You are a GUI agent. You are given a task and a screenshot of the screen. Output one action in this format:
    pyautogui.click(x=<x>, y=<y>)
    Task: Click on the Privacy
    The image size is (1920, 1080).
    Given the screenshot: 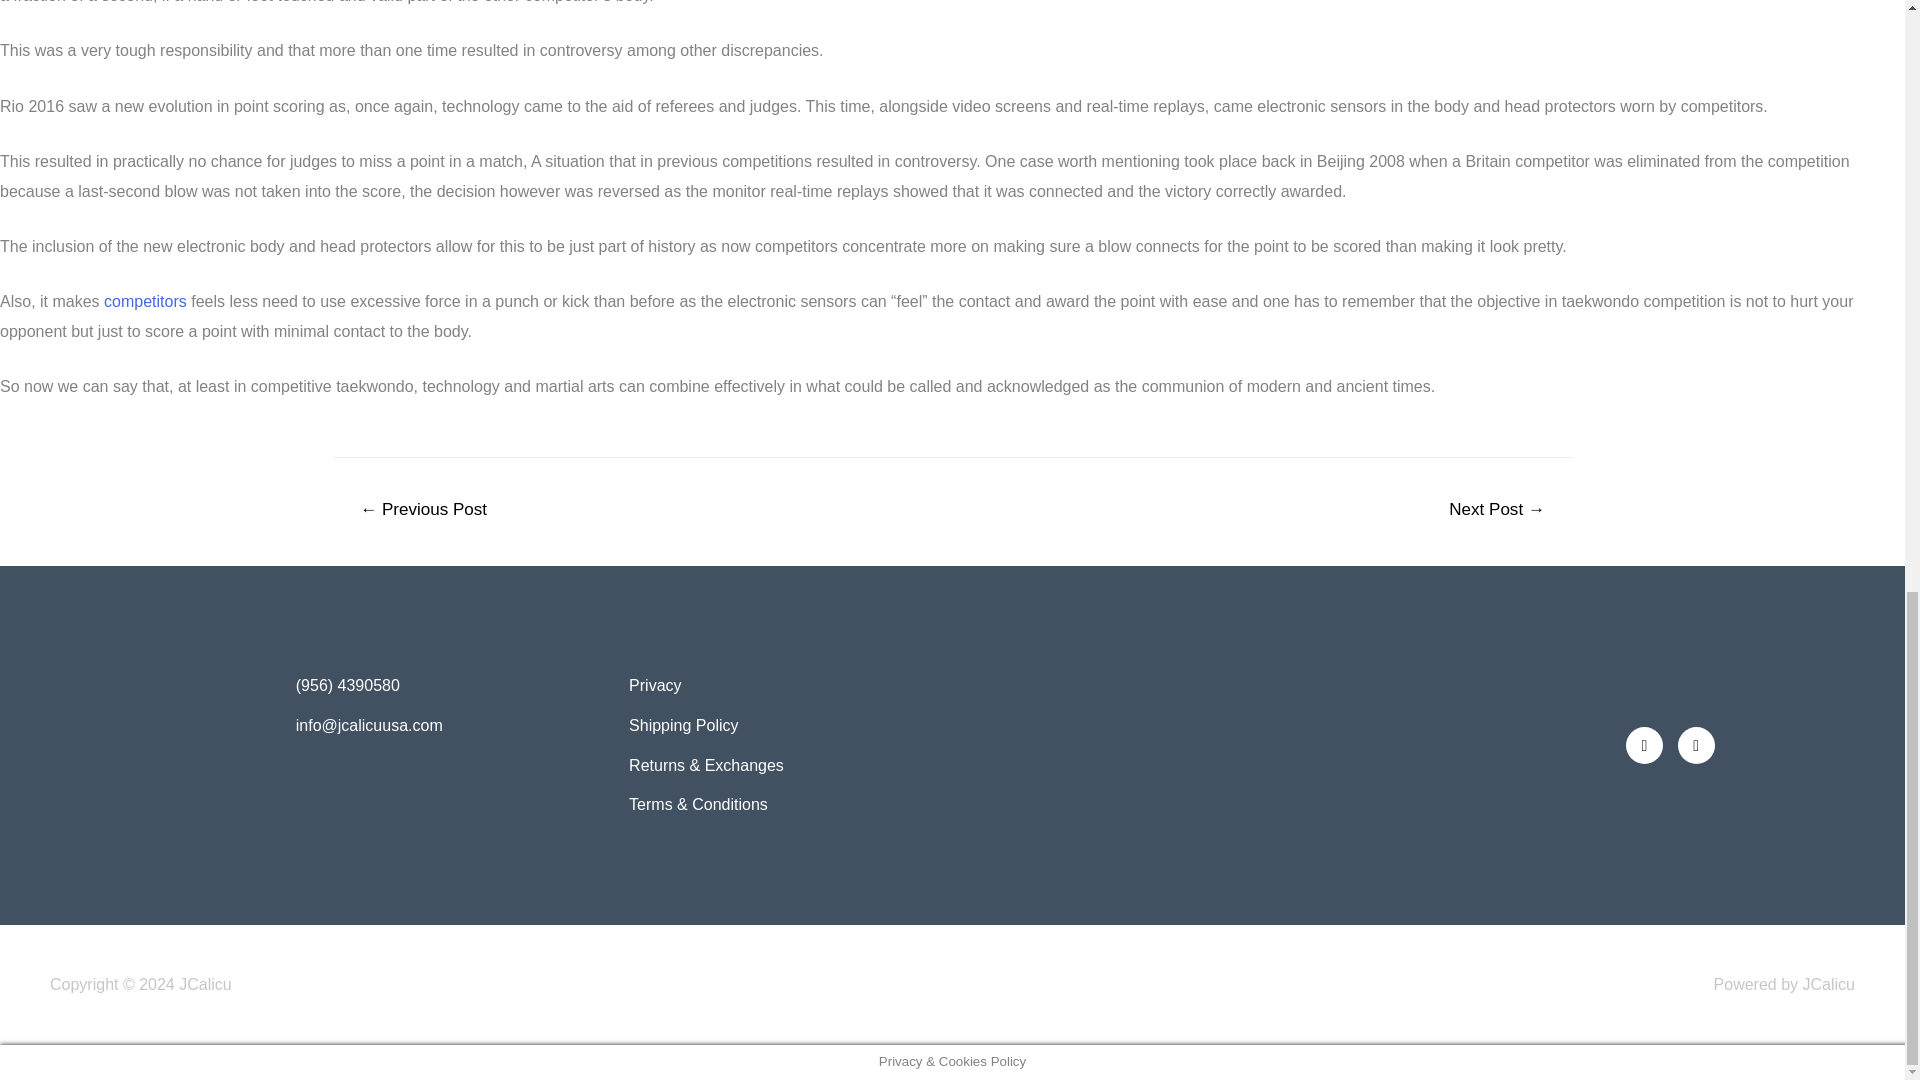 What is the action you would take?
    pyautogui.click(x=786, y=685)
    